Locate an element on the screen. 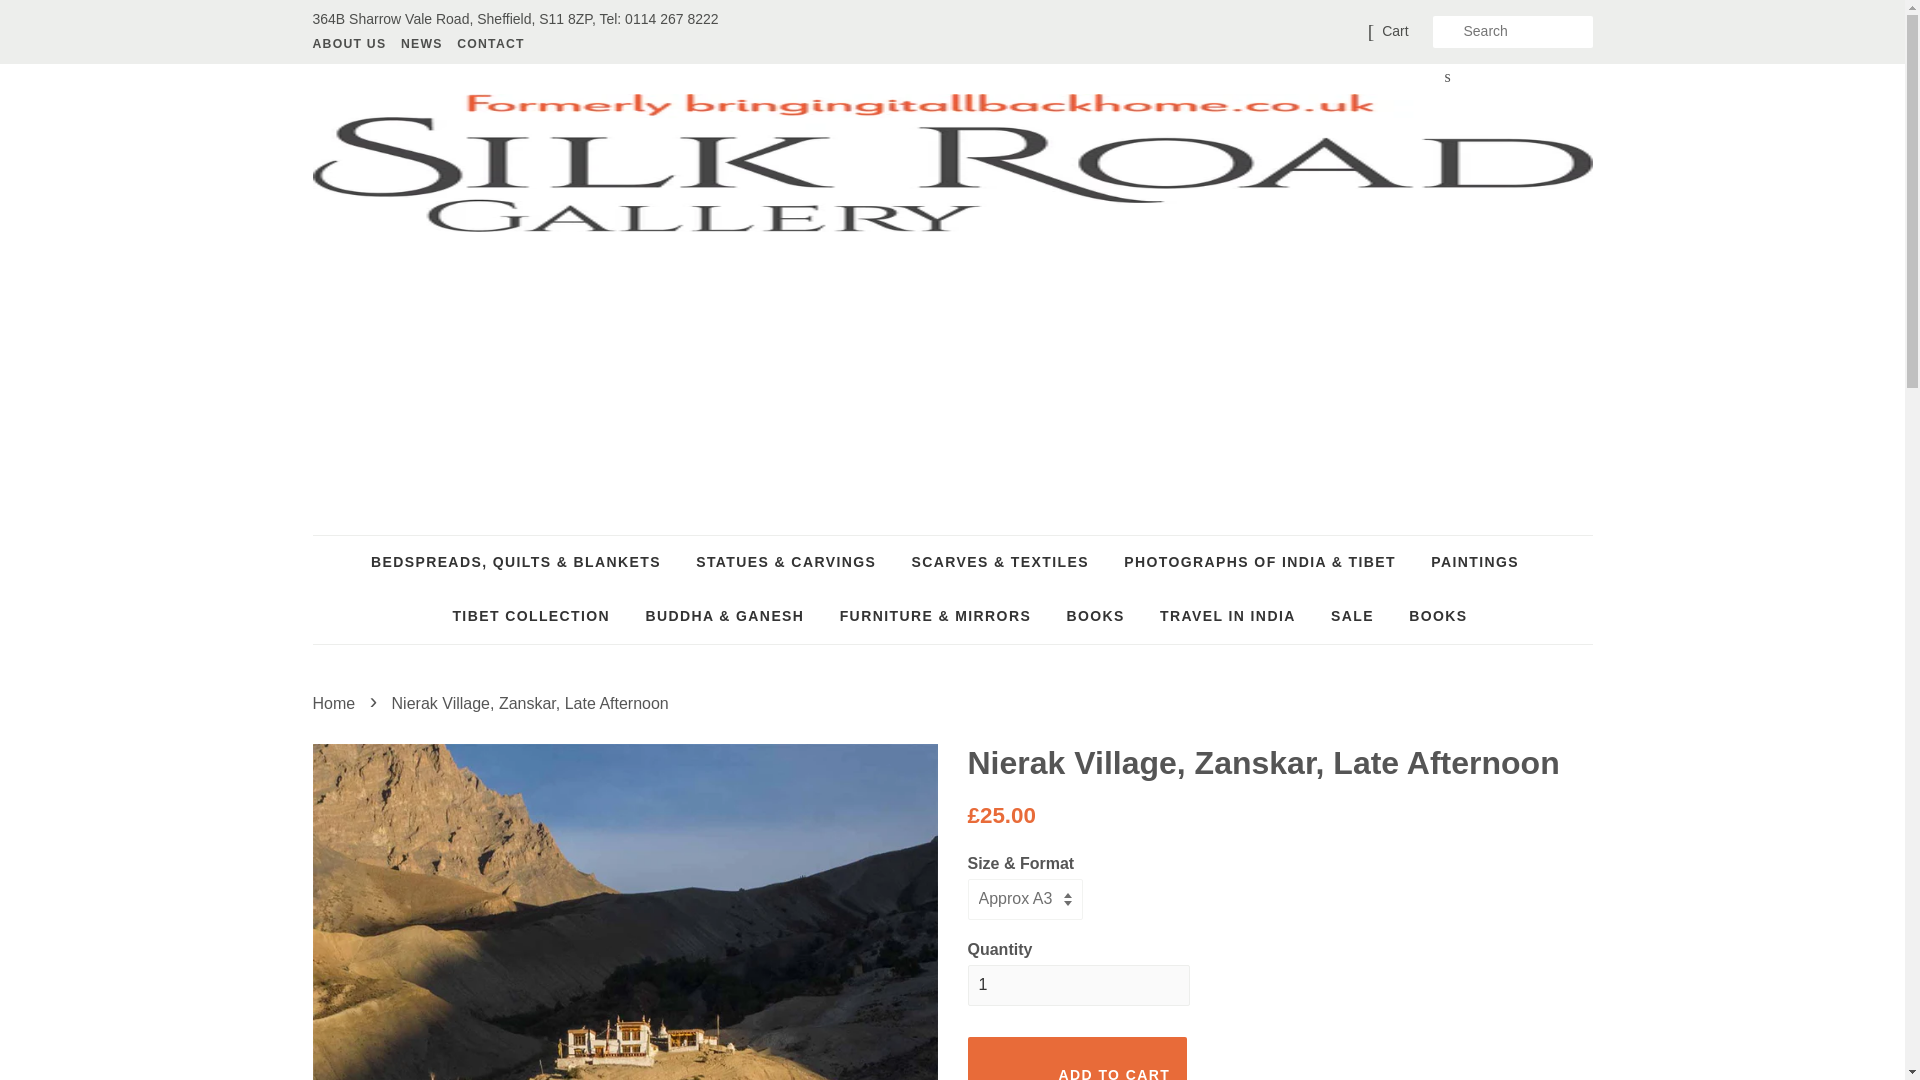 The image size is (1920, 1080). TIBET COLLECTION is located at coordinates (531, 616).